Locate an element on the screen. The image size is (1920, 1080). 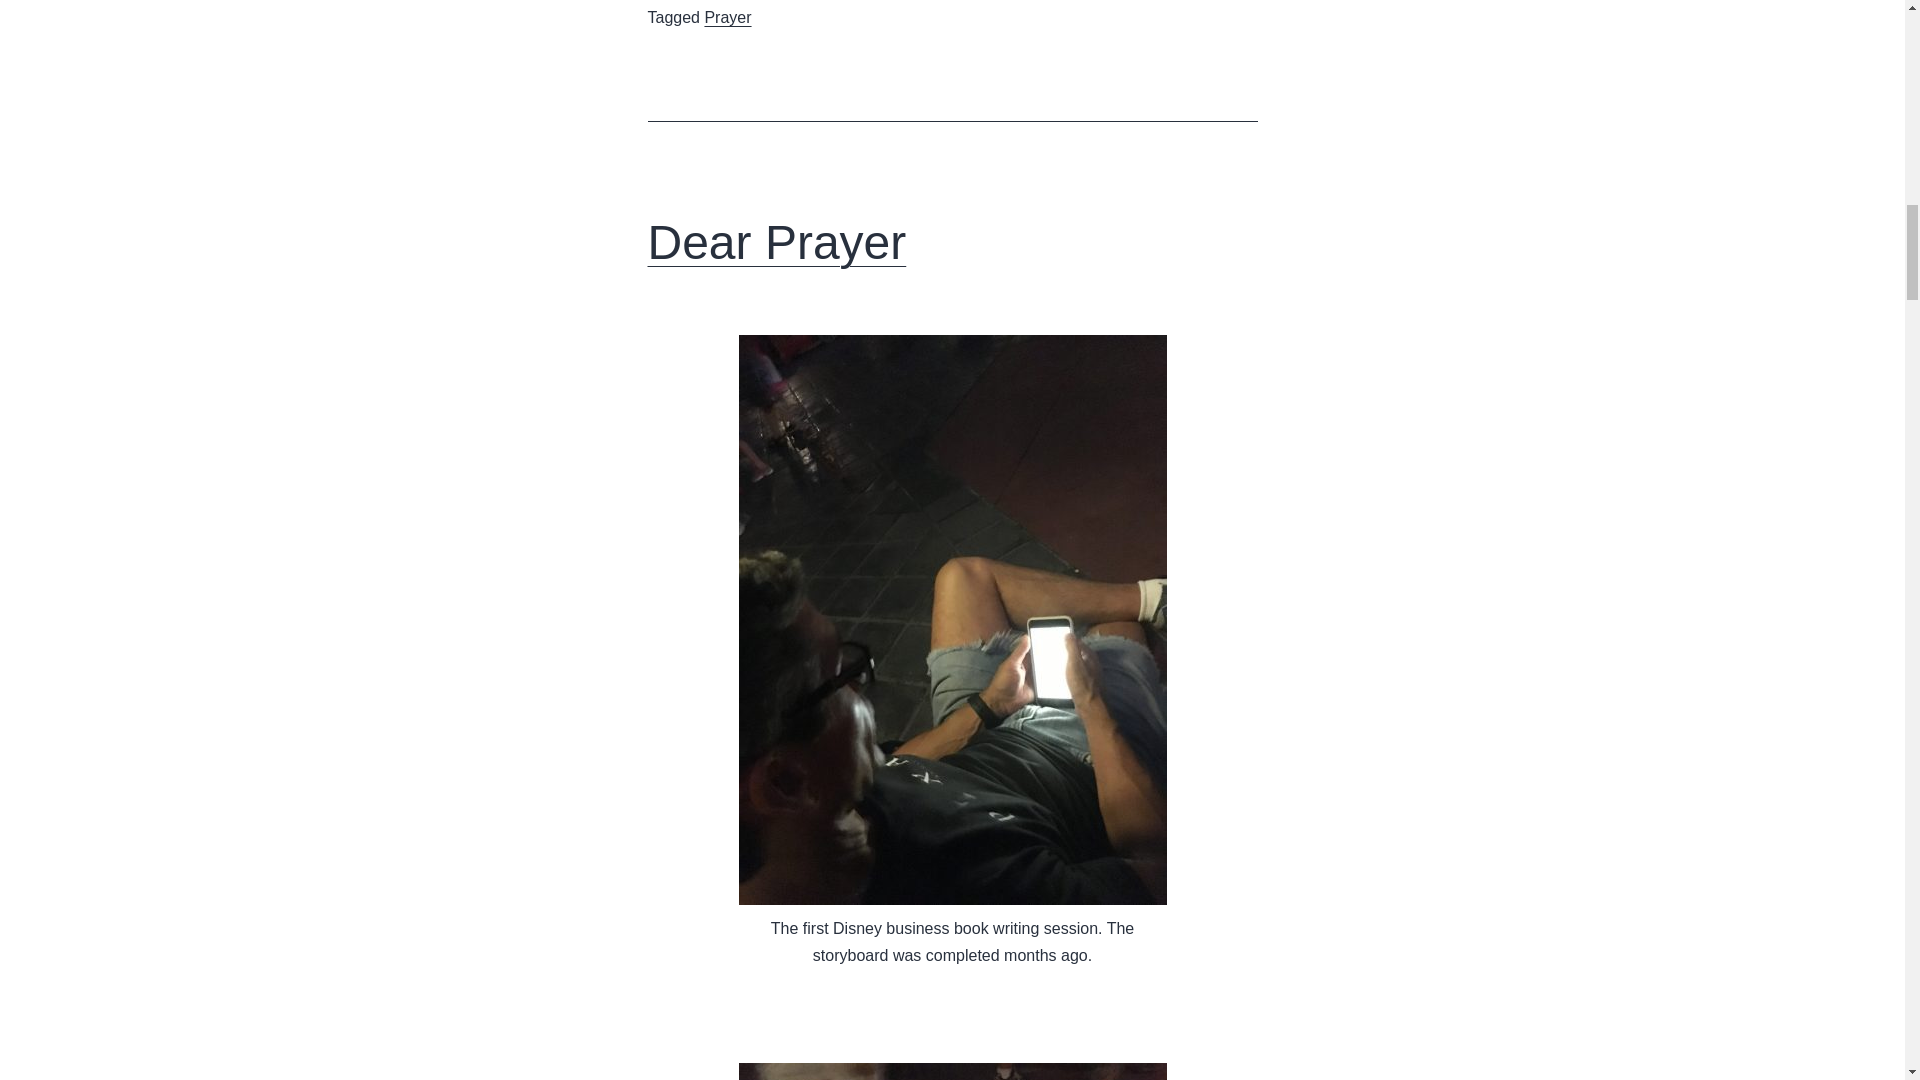
Dear Prayer is located at coordinates (777, 242).